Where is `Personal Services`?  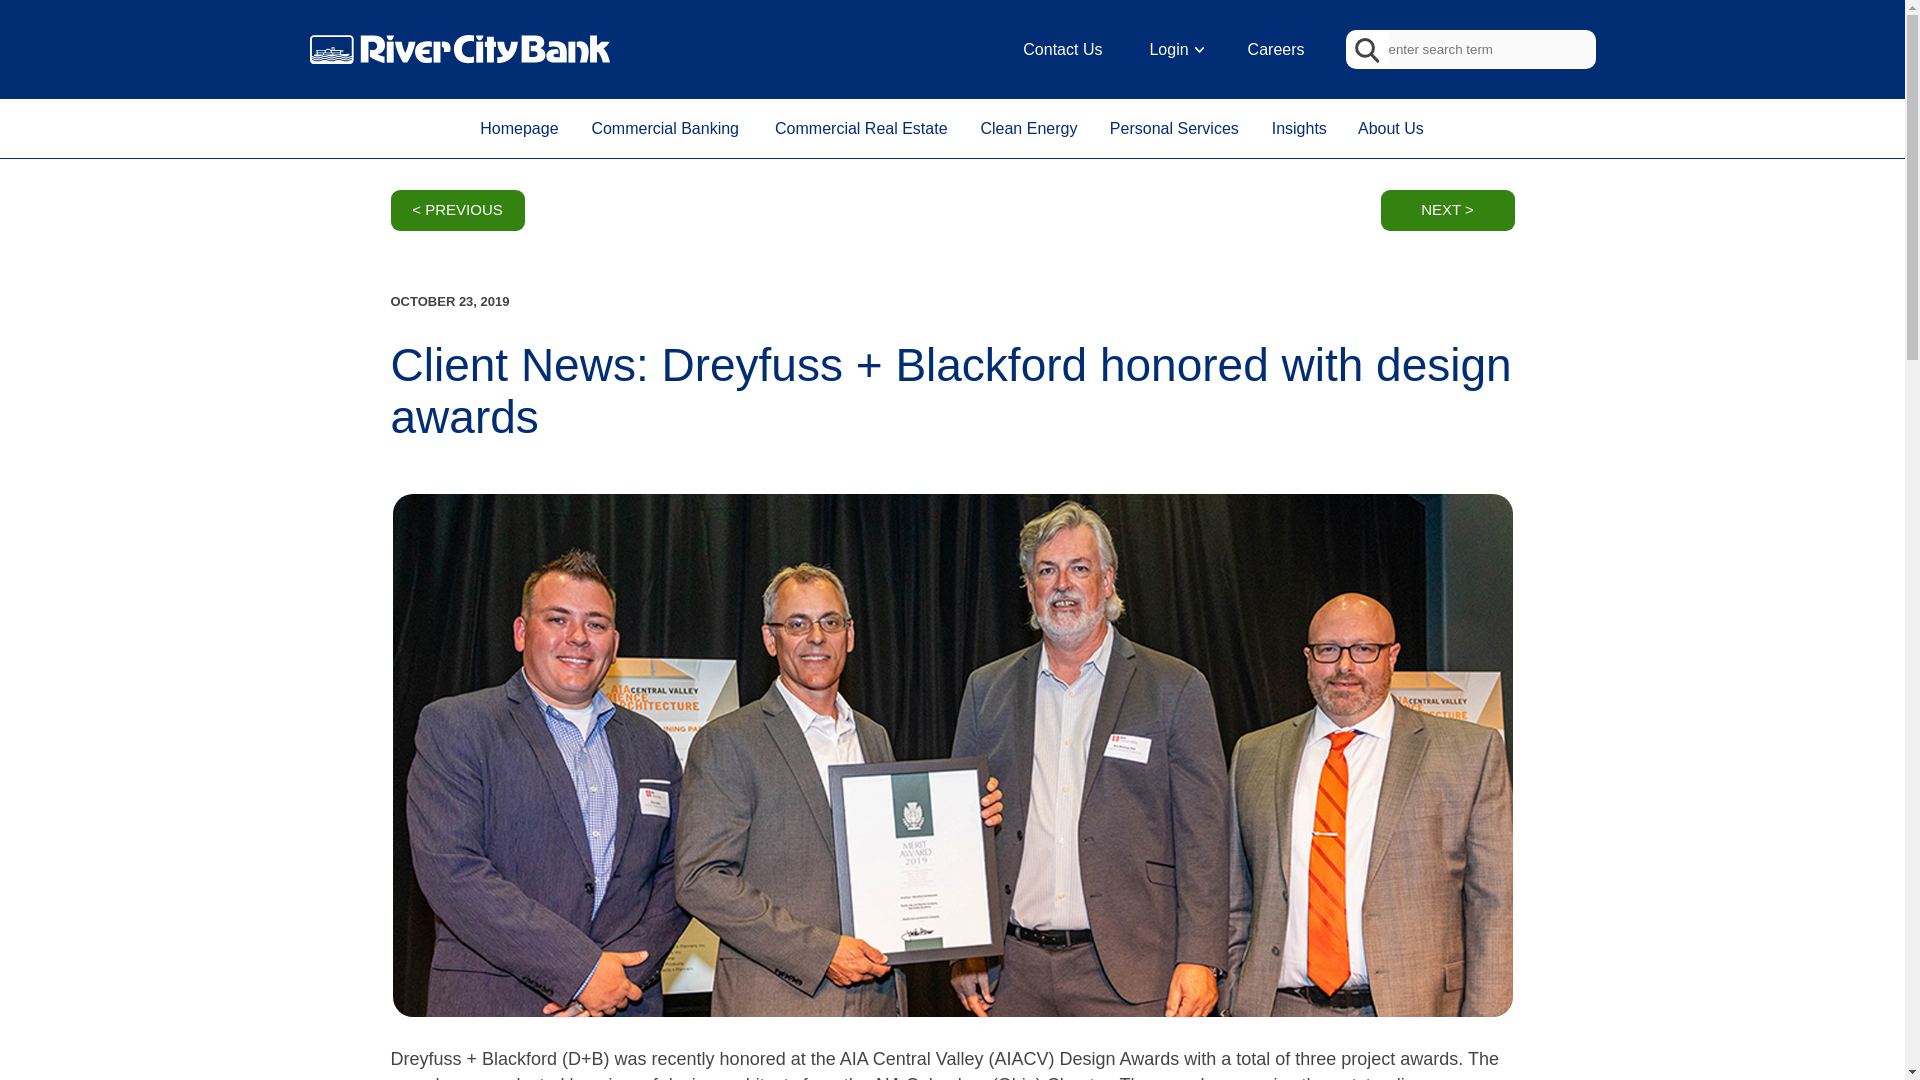 Personal Services is located at coordinates (1174, 128).